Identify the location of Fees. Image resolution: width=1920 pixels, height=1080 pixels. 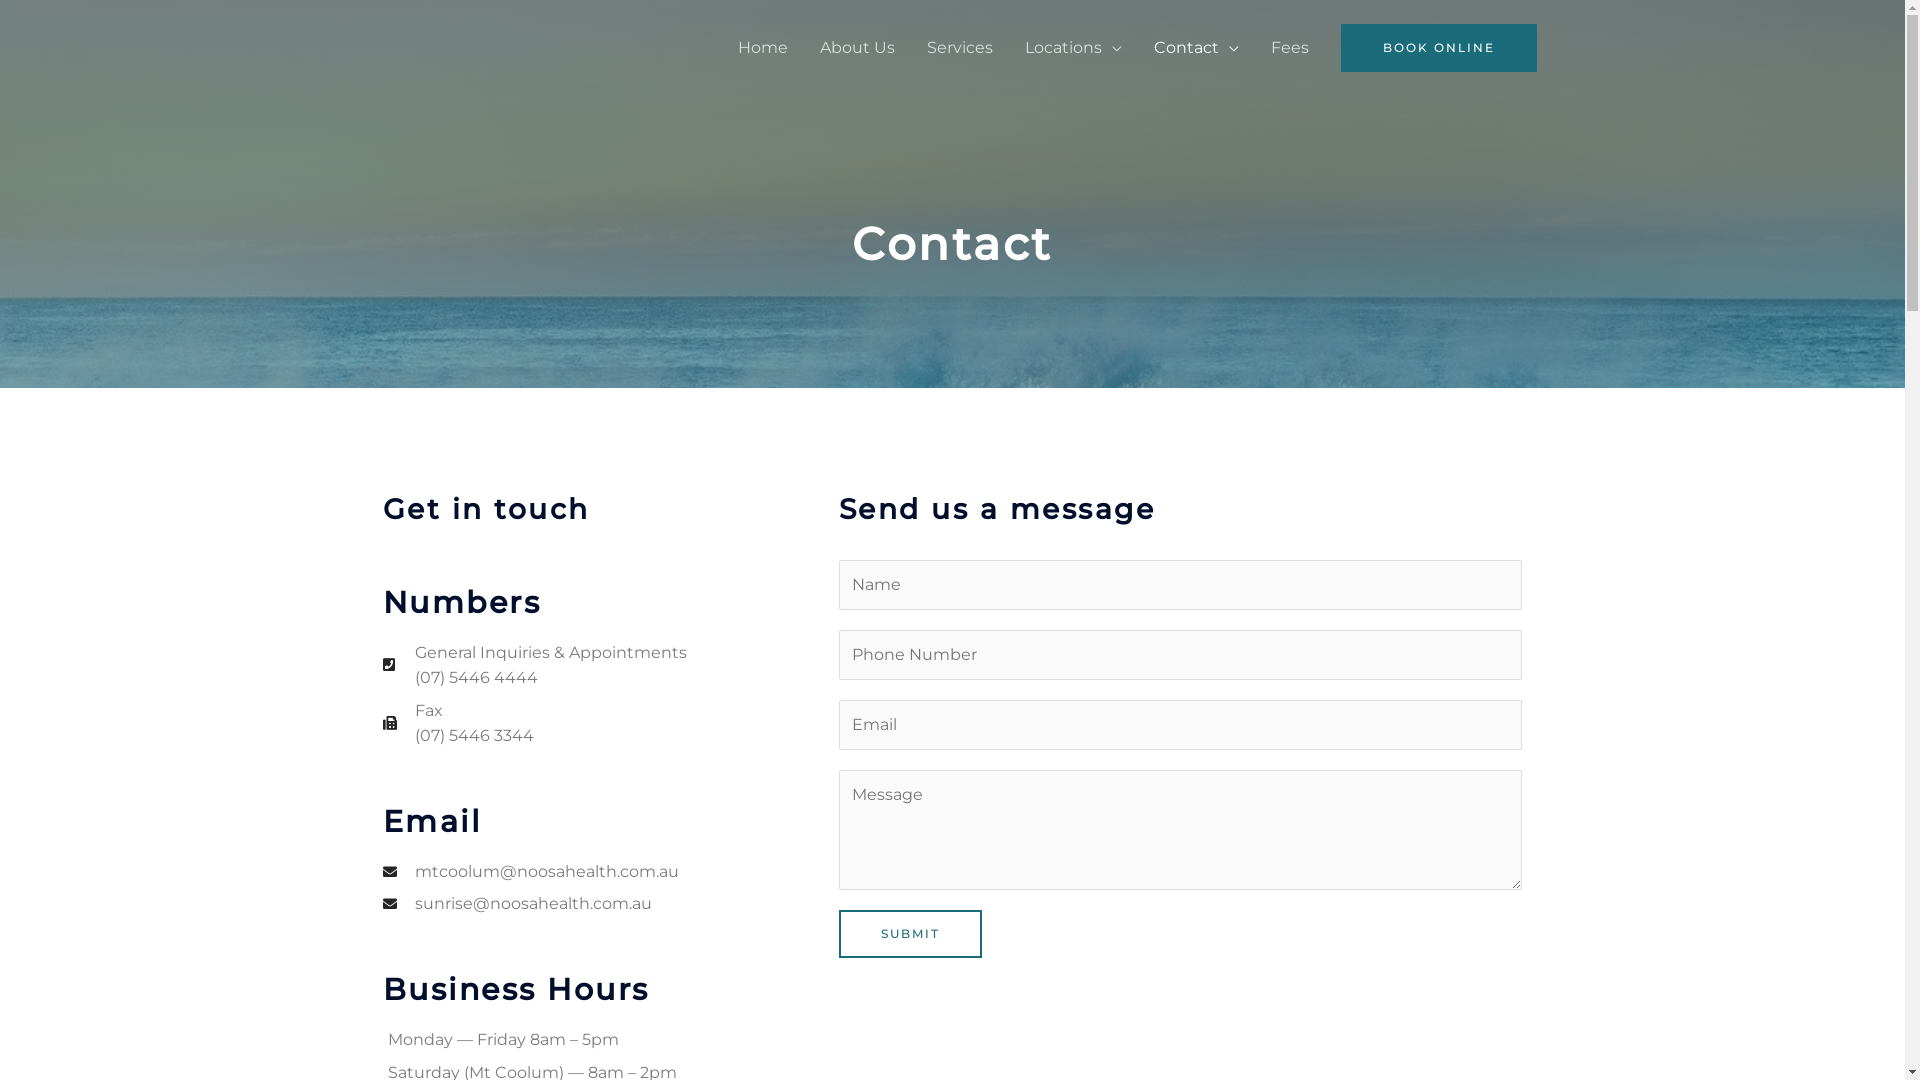
(1289, 48).